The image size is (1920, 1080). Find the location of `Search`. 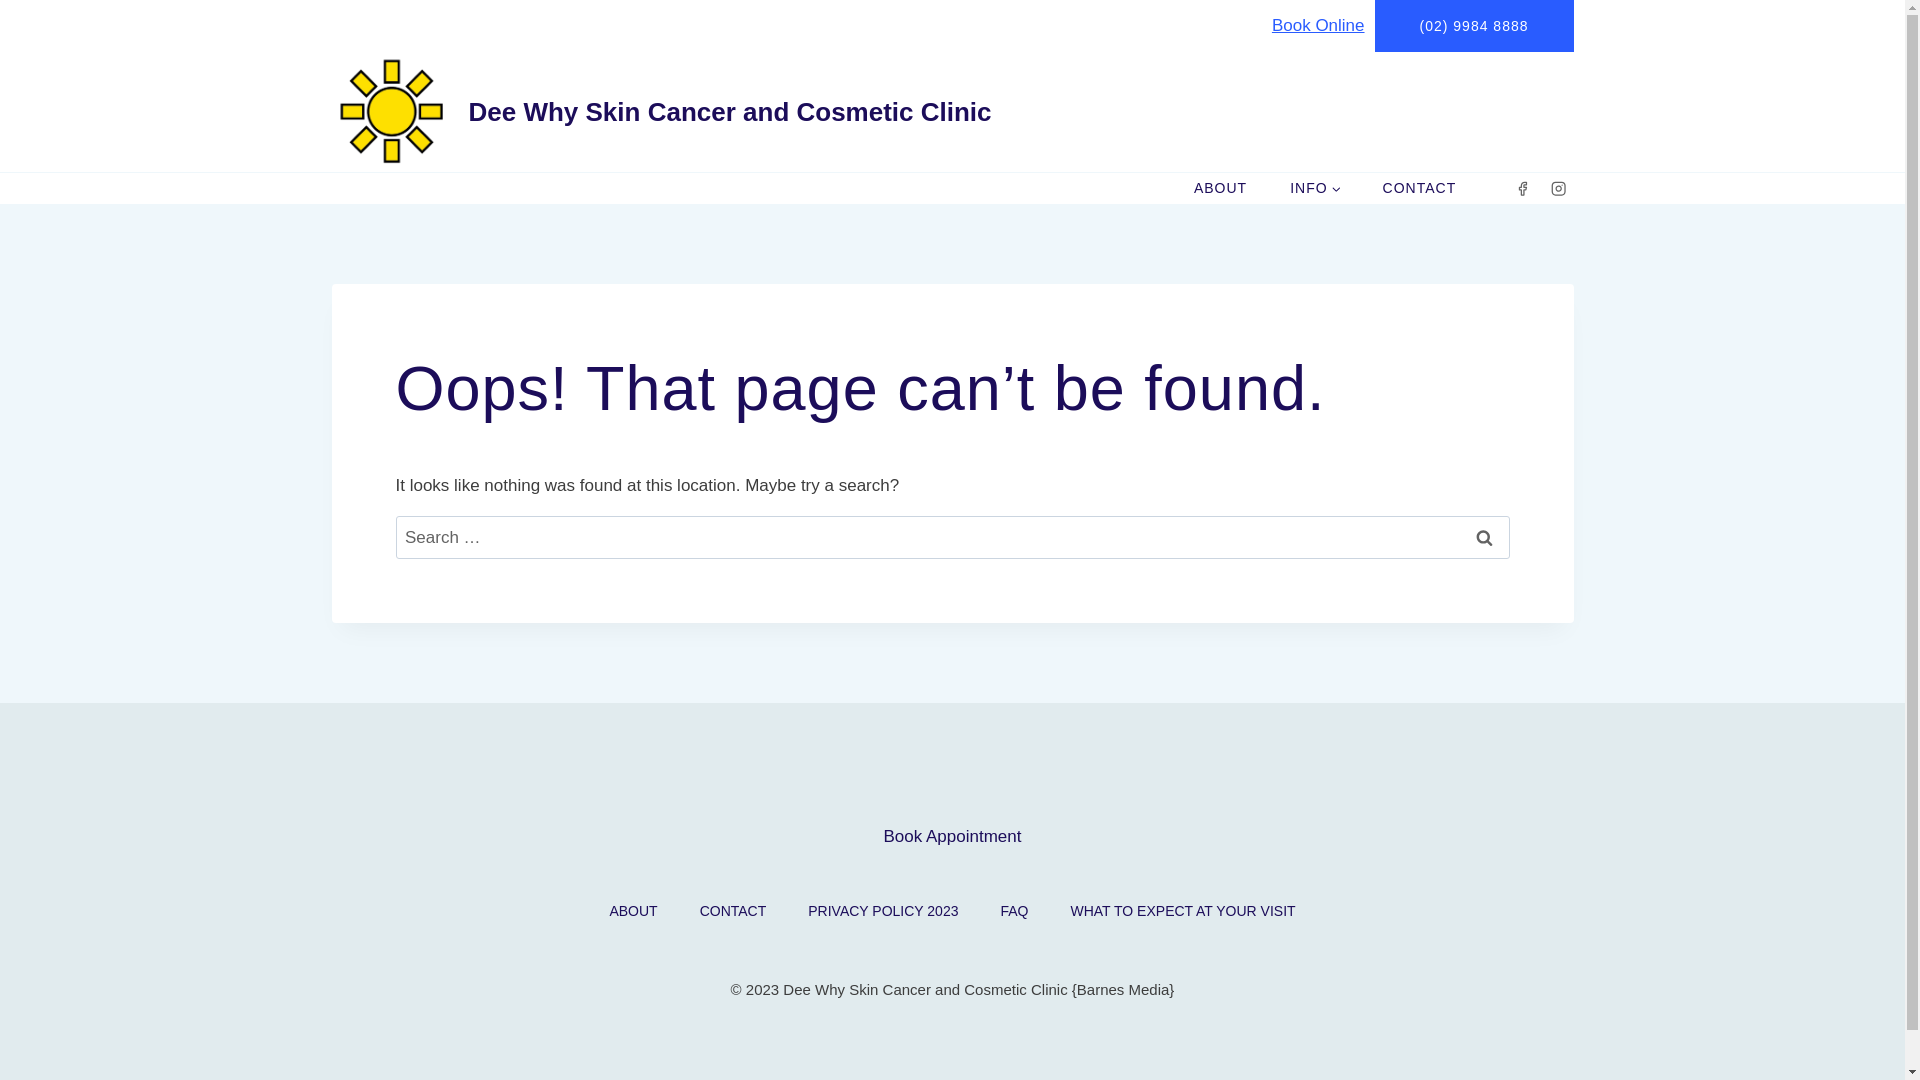

Search is located at coordinates (1485, 538).